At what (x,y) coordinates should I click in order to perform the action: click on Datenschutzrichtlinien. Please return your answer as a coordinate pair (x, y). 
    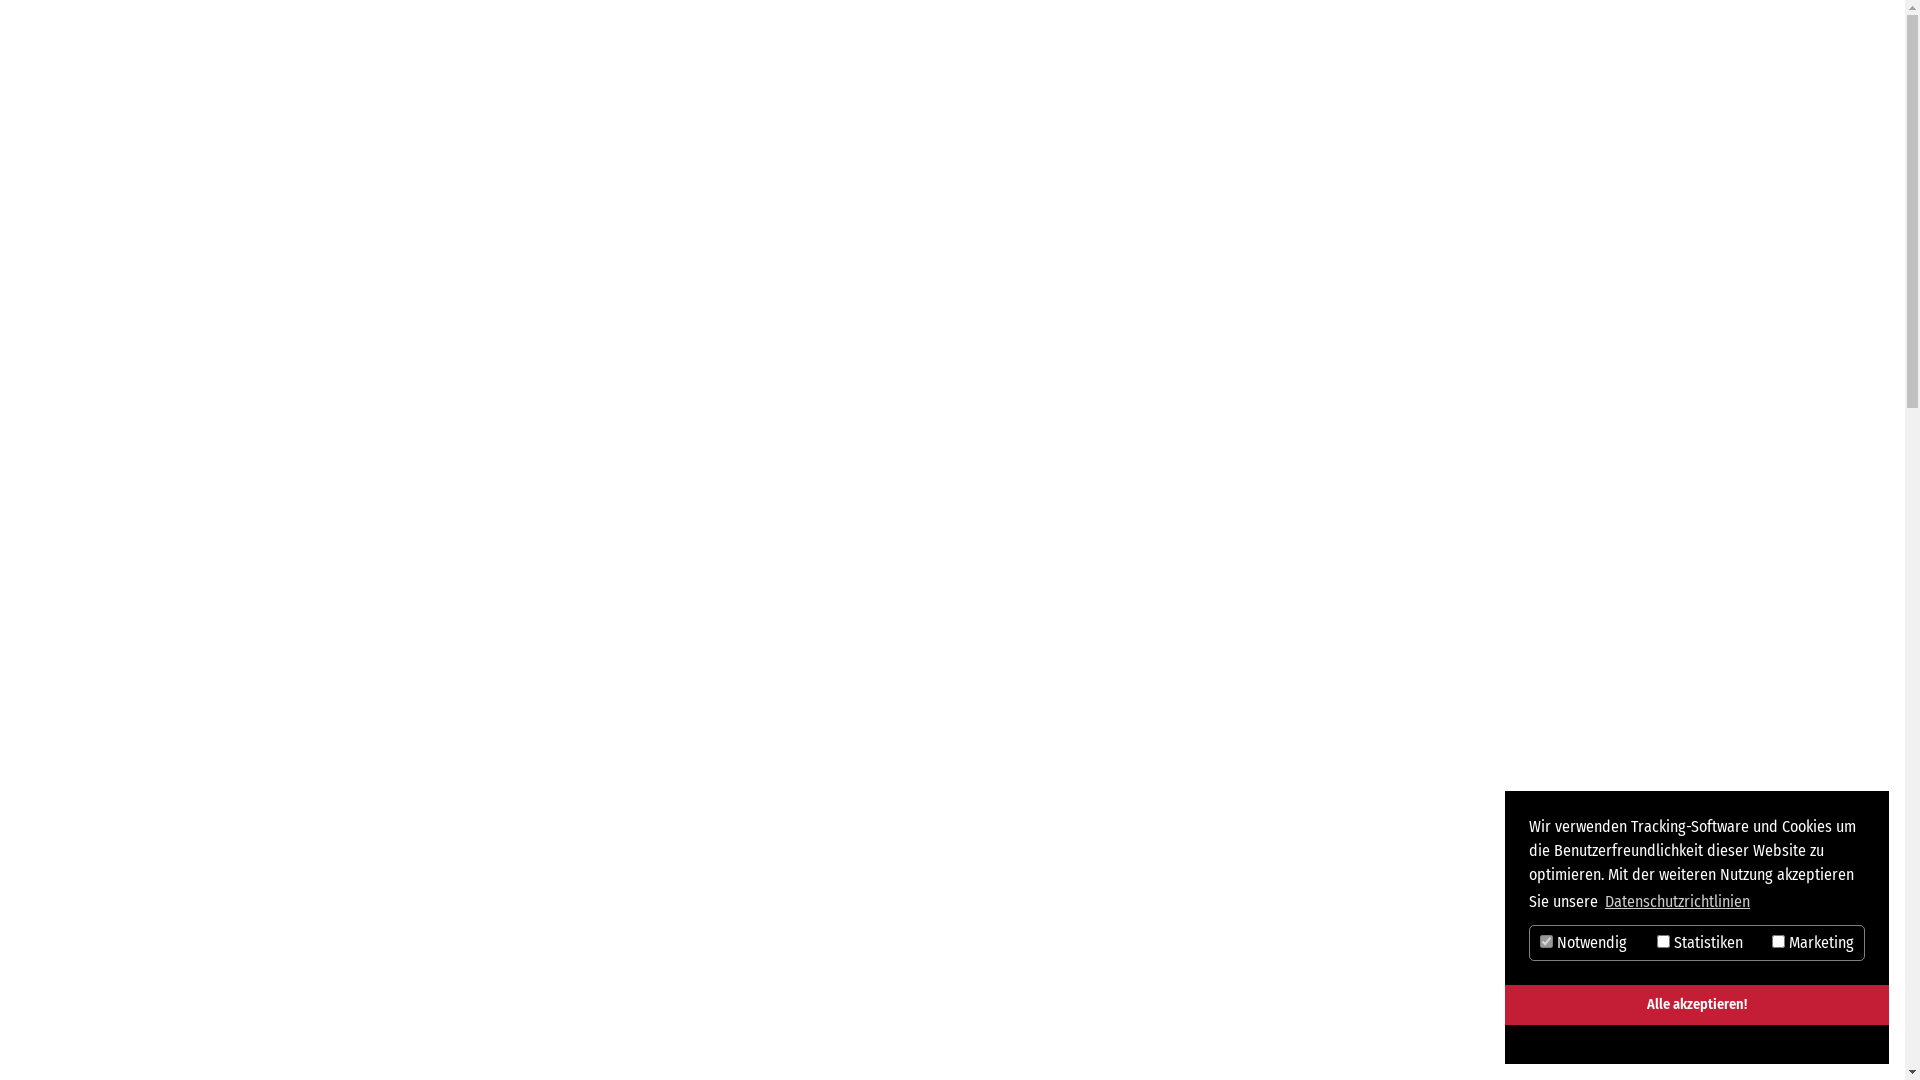
    Looking at the image, I should click on (1678, 902).